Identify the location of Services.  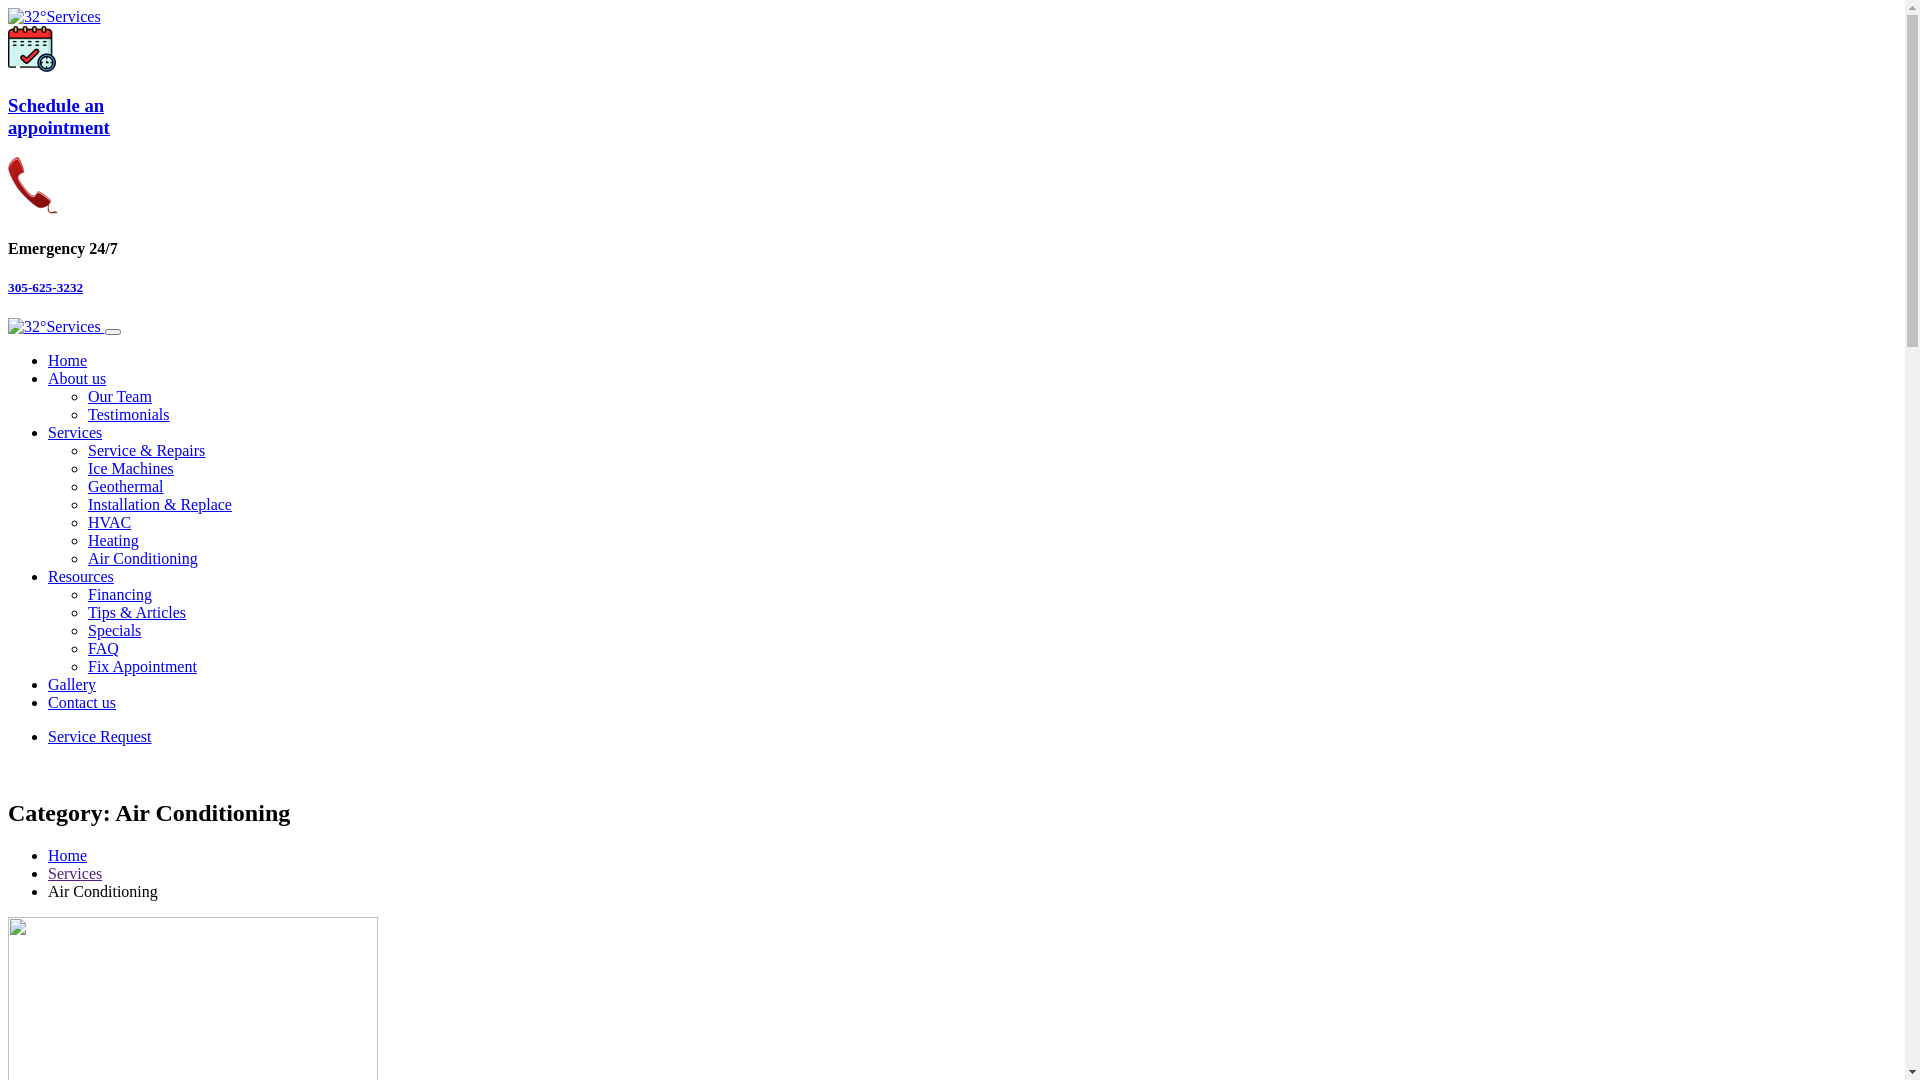
(75, 874).